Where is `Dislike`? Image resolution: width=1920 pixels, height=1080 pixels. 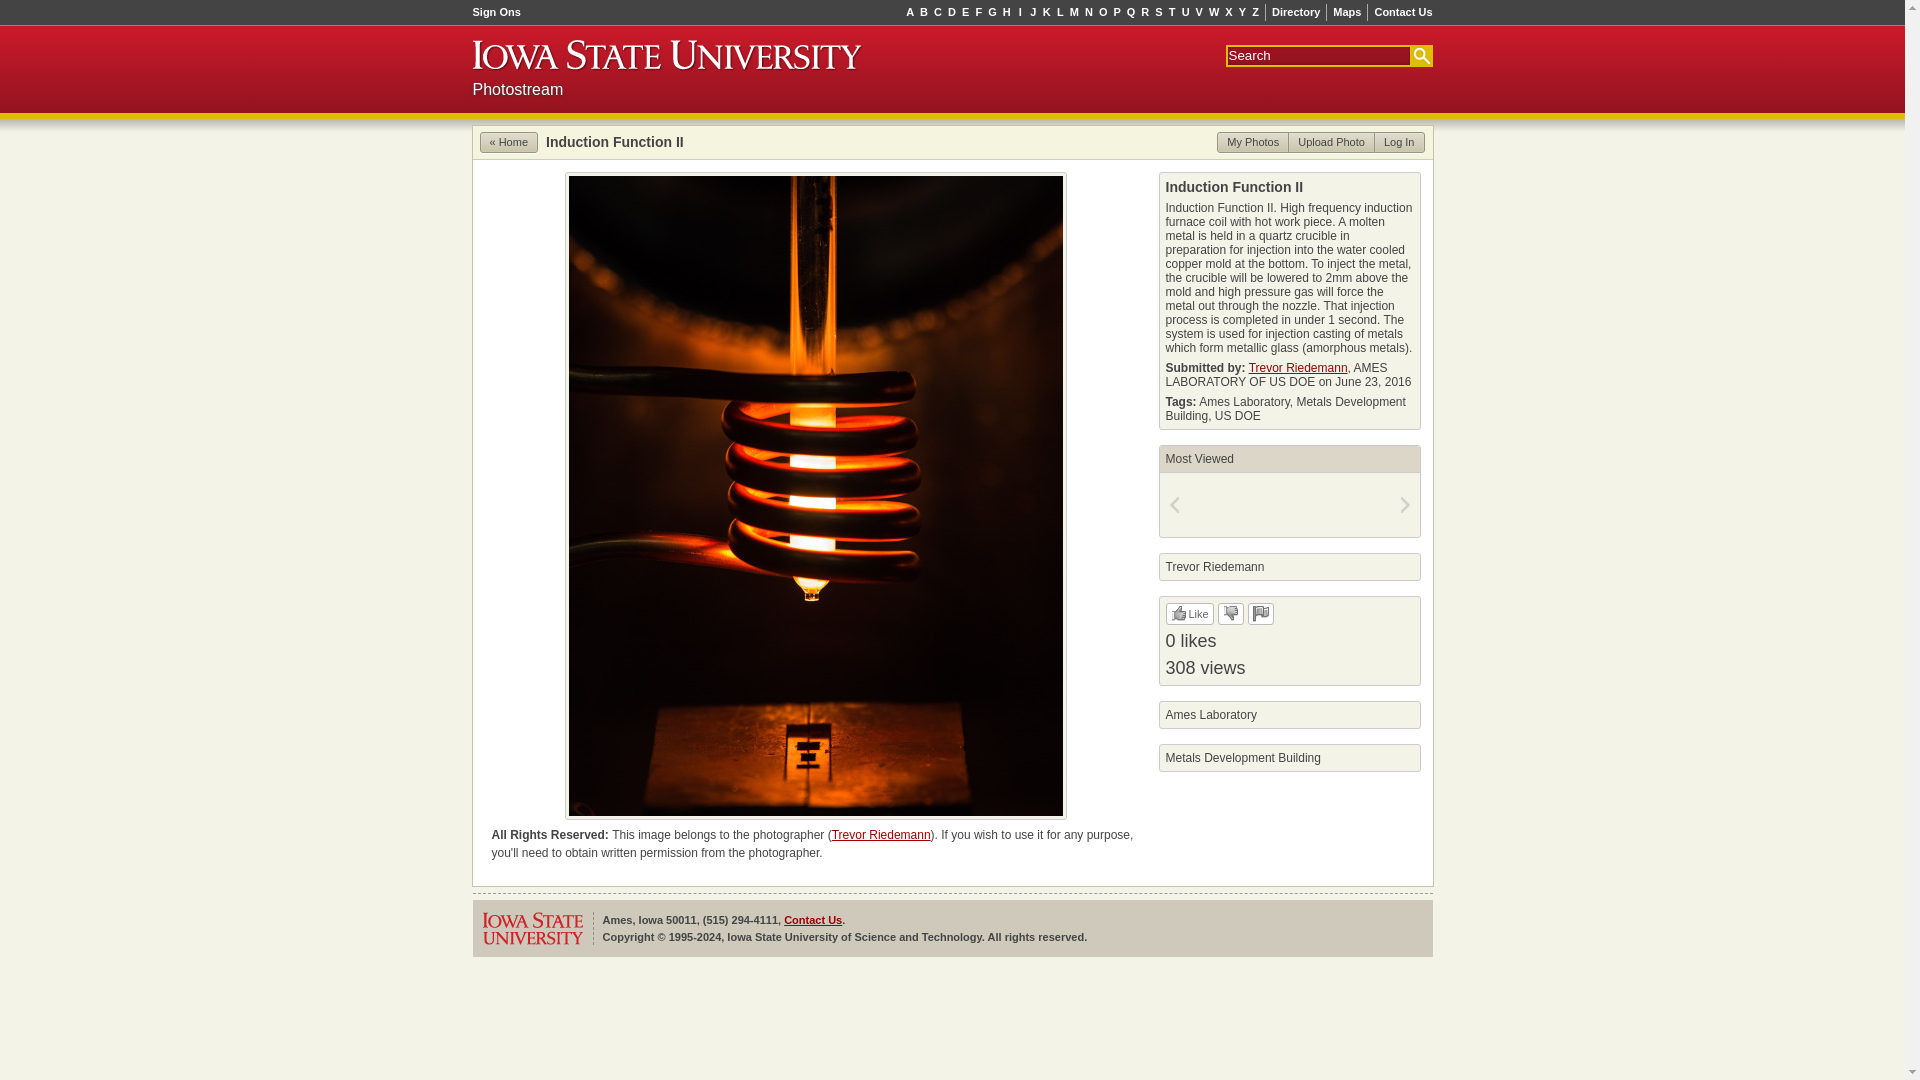 Dislike is located at coordinates (1230, 612).